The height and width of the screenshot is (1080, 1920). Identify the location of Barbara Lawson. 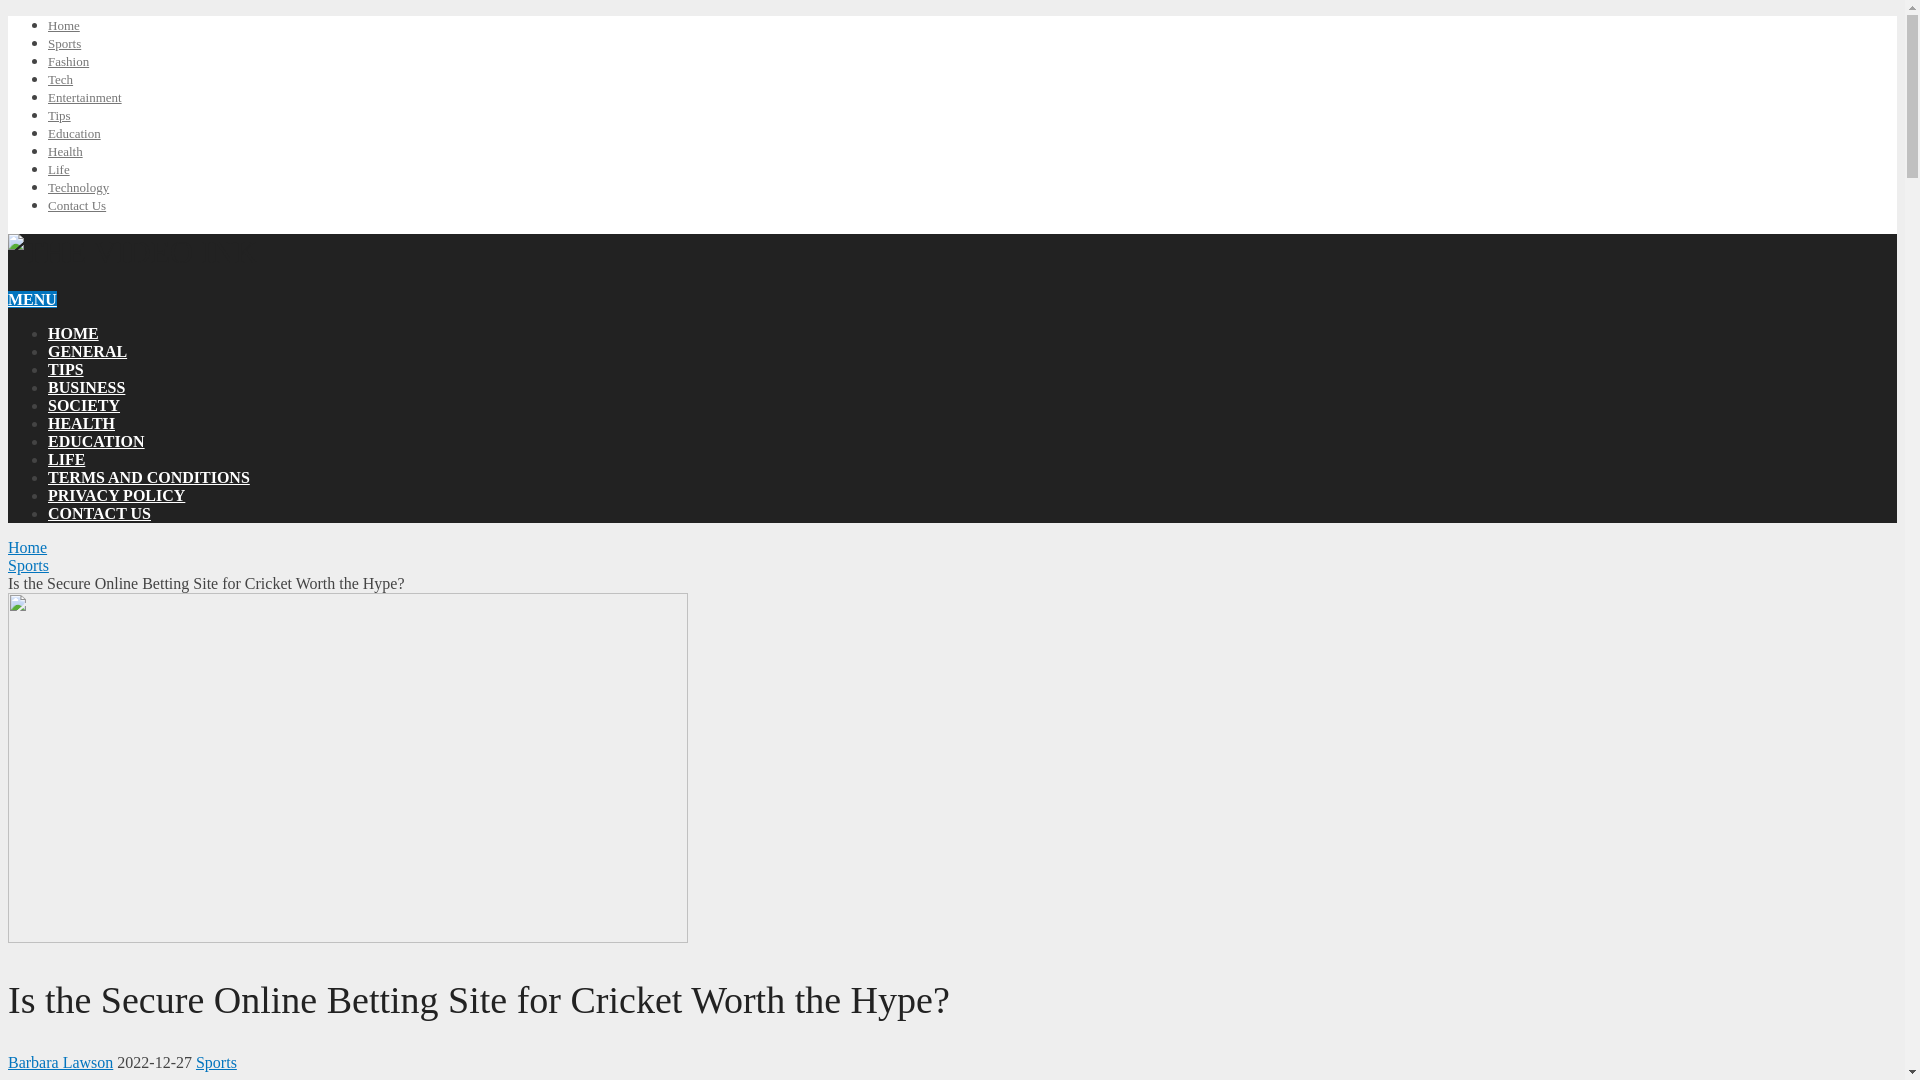
(60, 1062).